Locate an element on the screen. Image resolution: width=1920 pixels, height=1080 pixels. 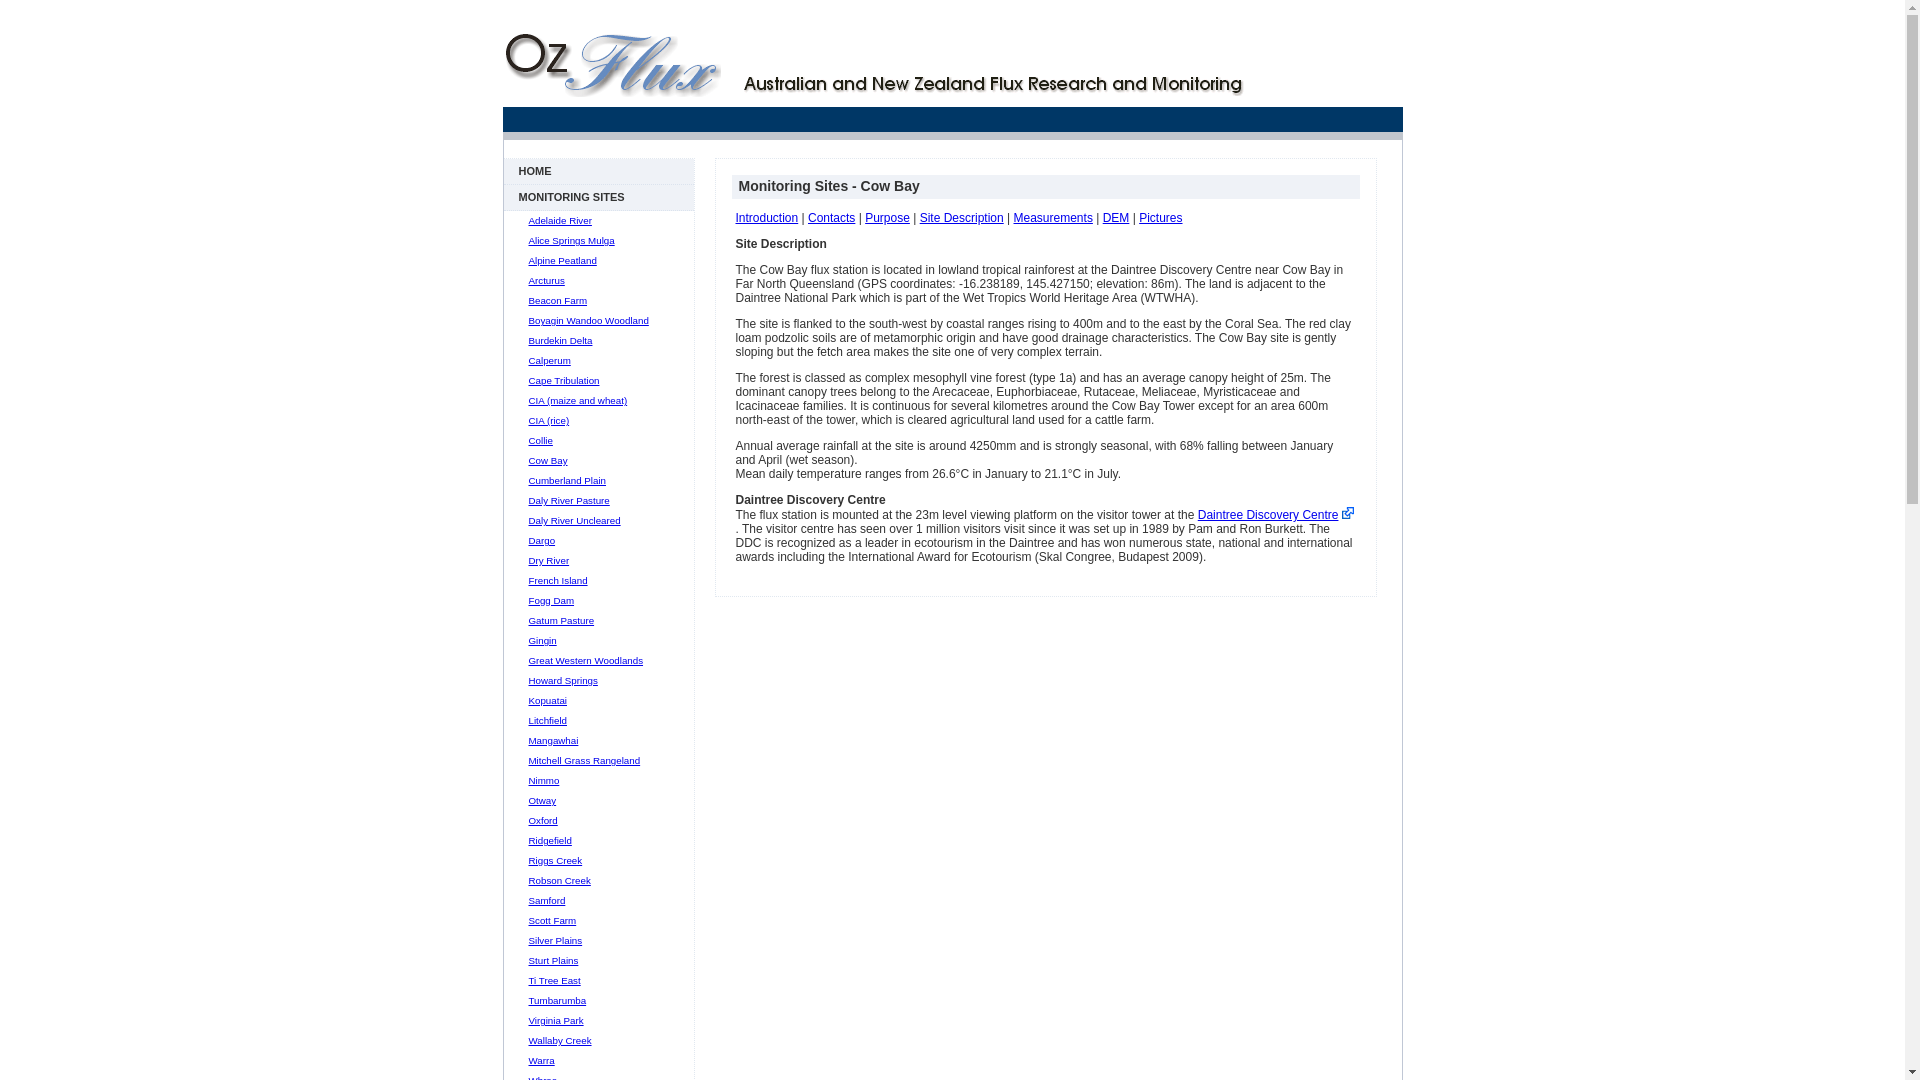
Collie is located at coordinates (540, 440).